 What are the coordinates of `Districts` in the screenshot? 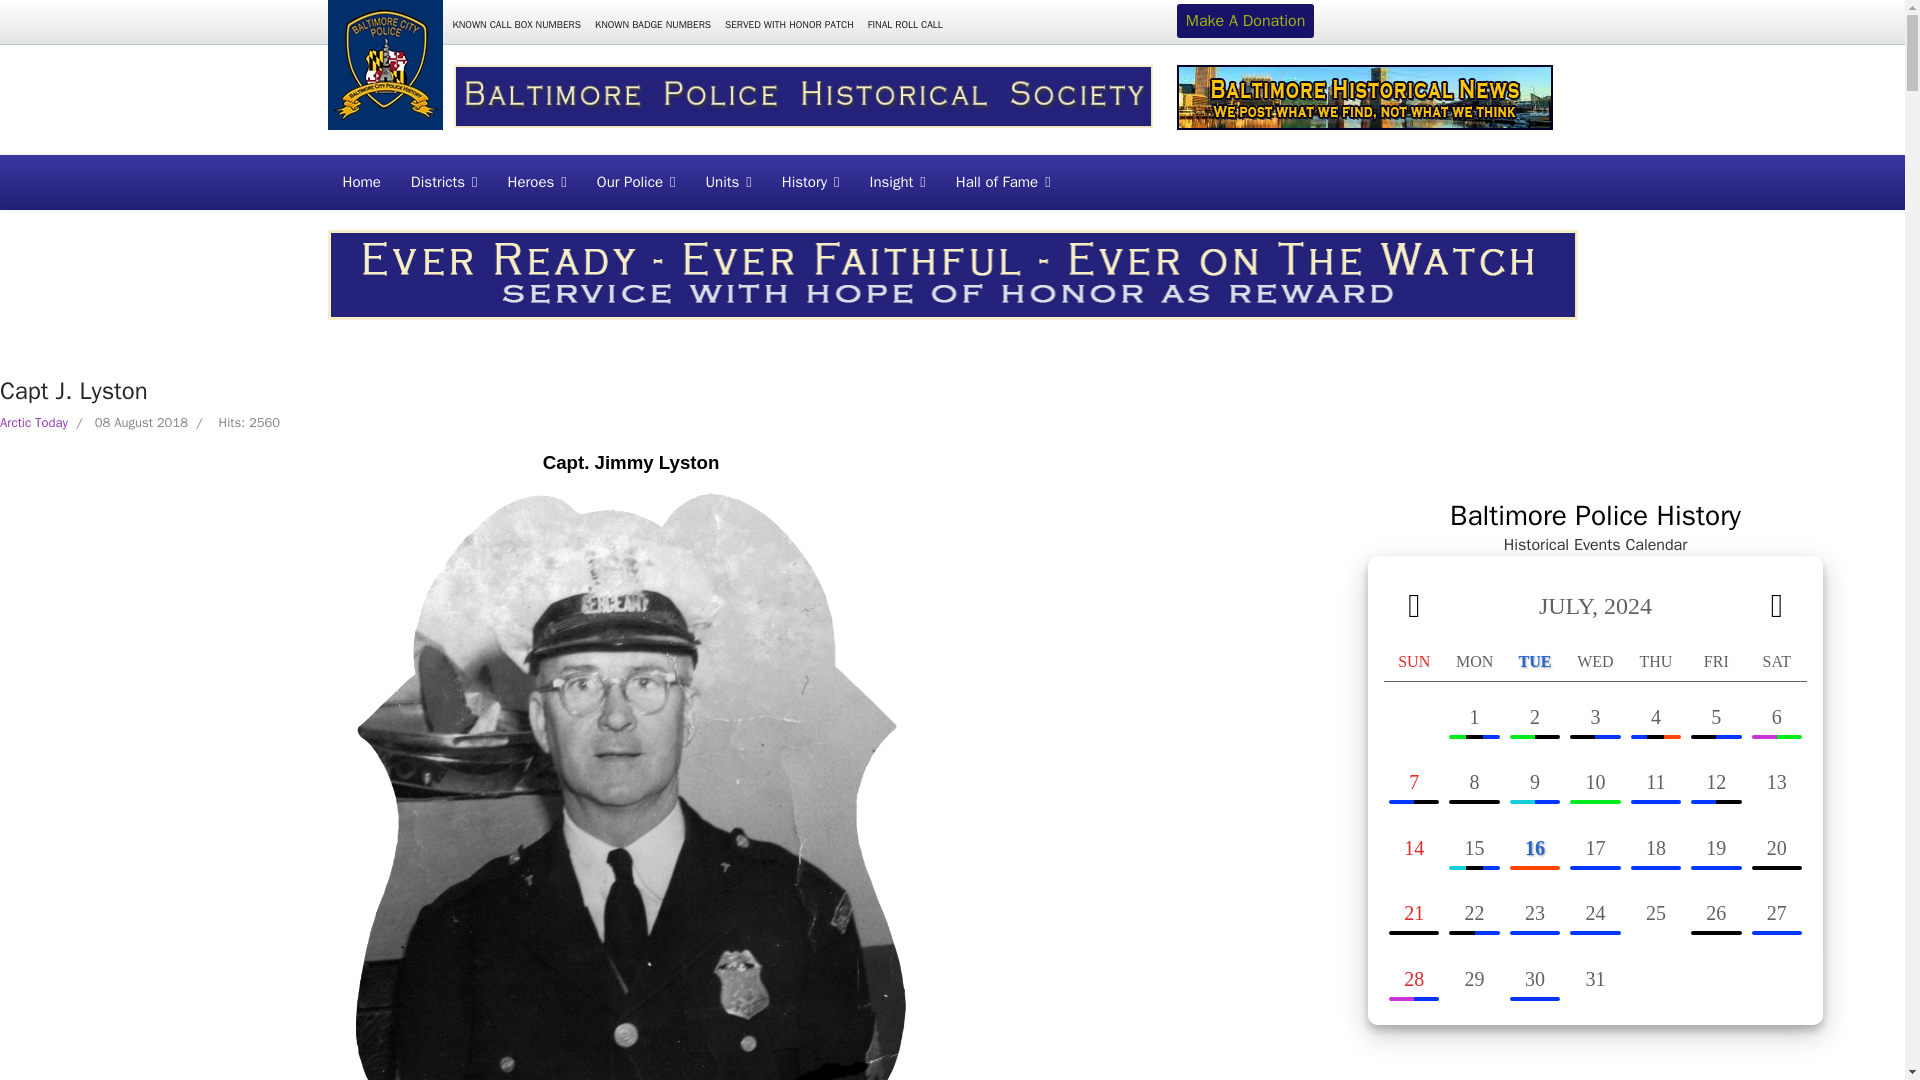 It's located at (444, 182).